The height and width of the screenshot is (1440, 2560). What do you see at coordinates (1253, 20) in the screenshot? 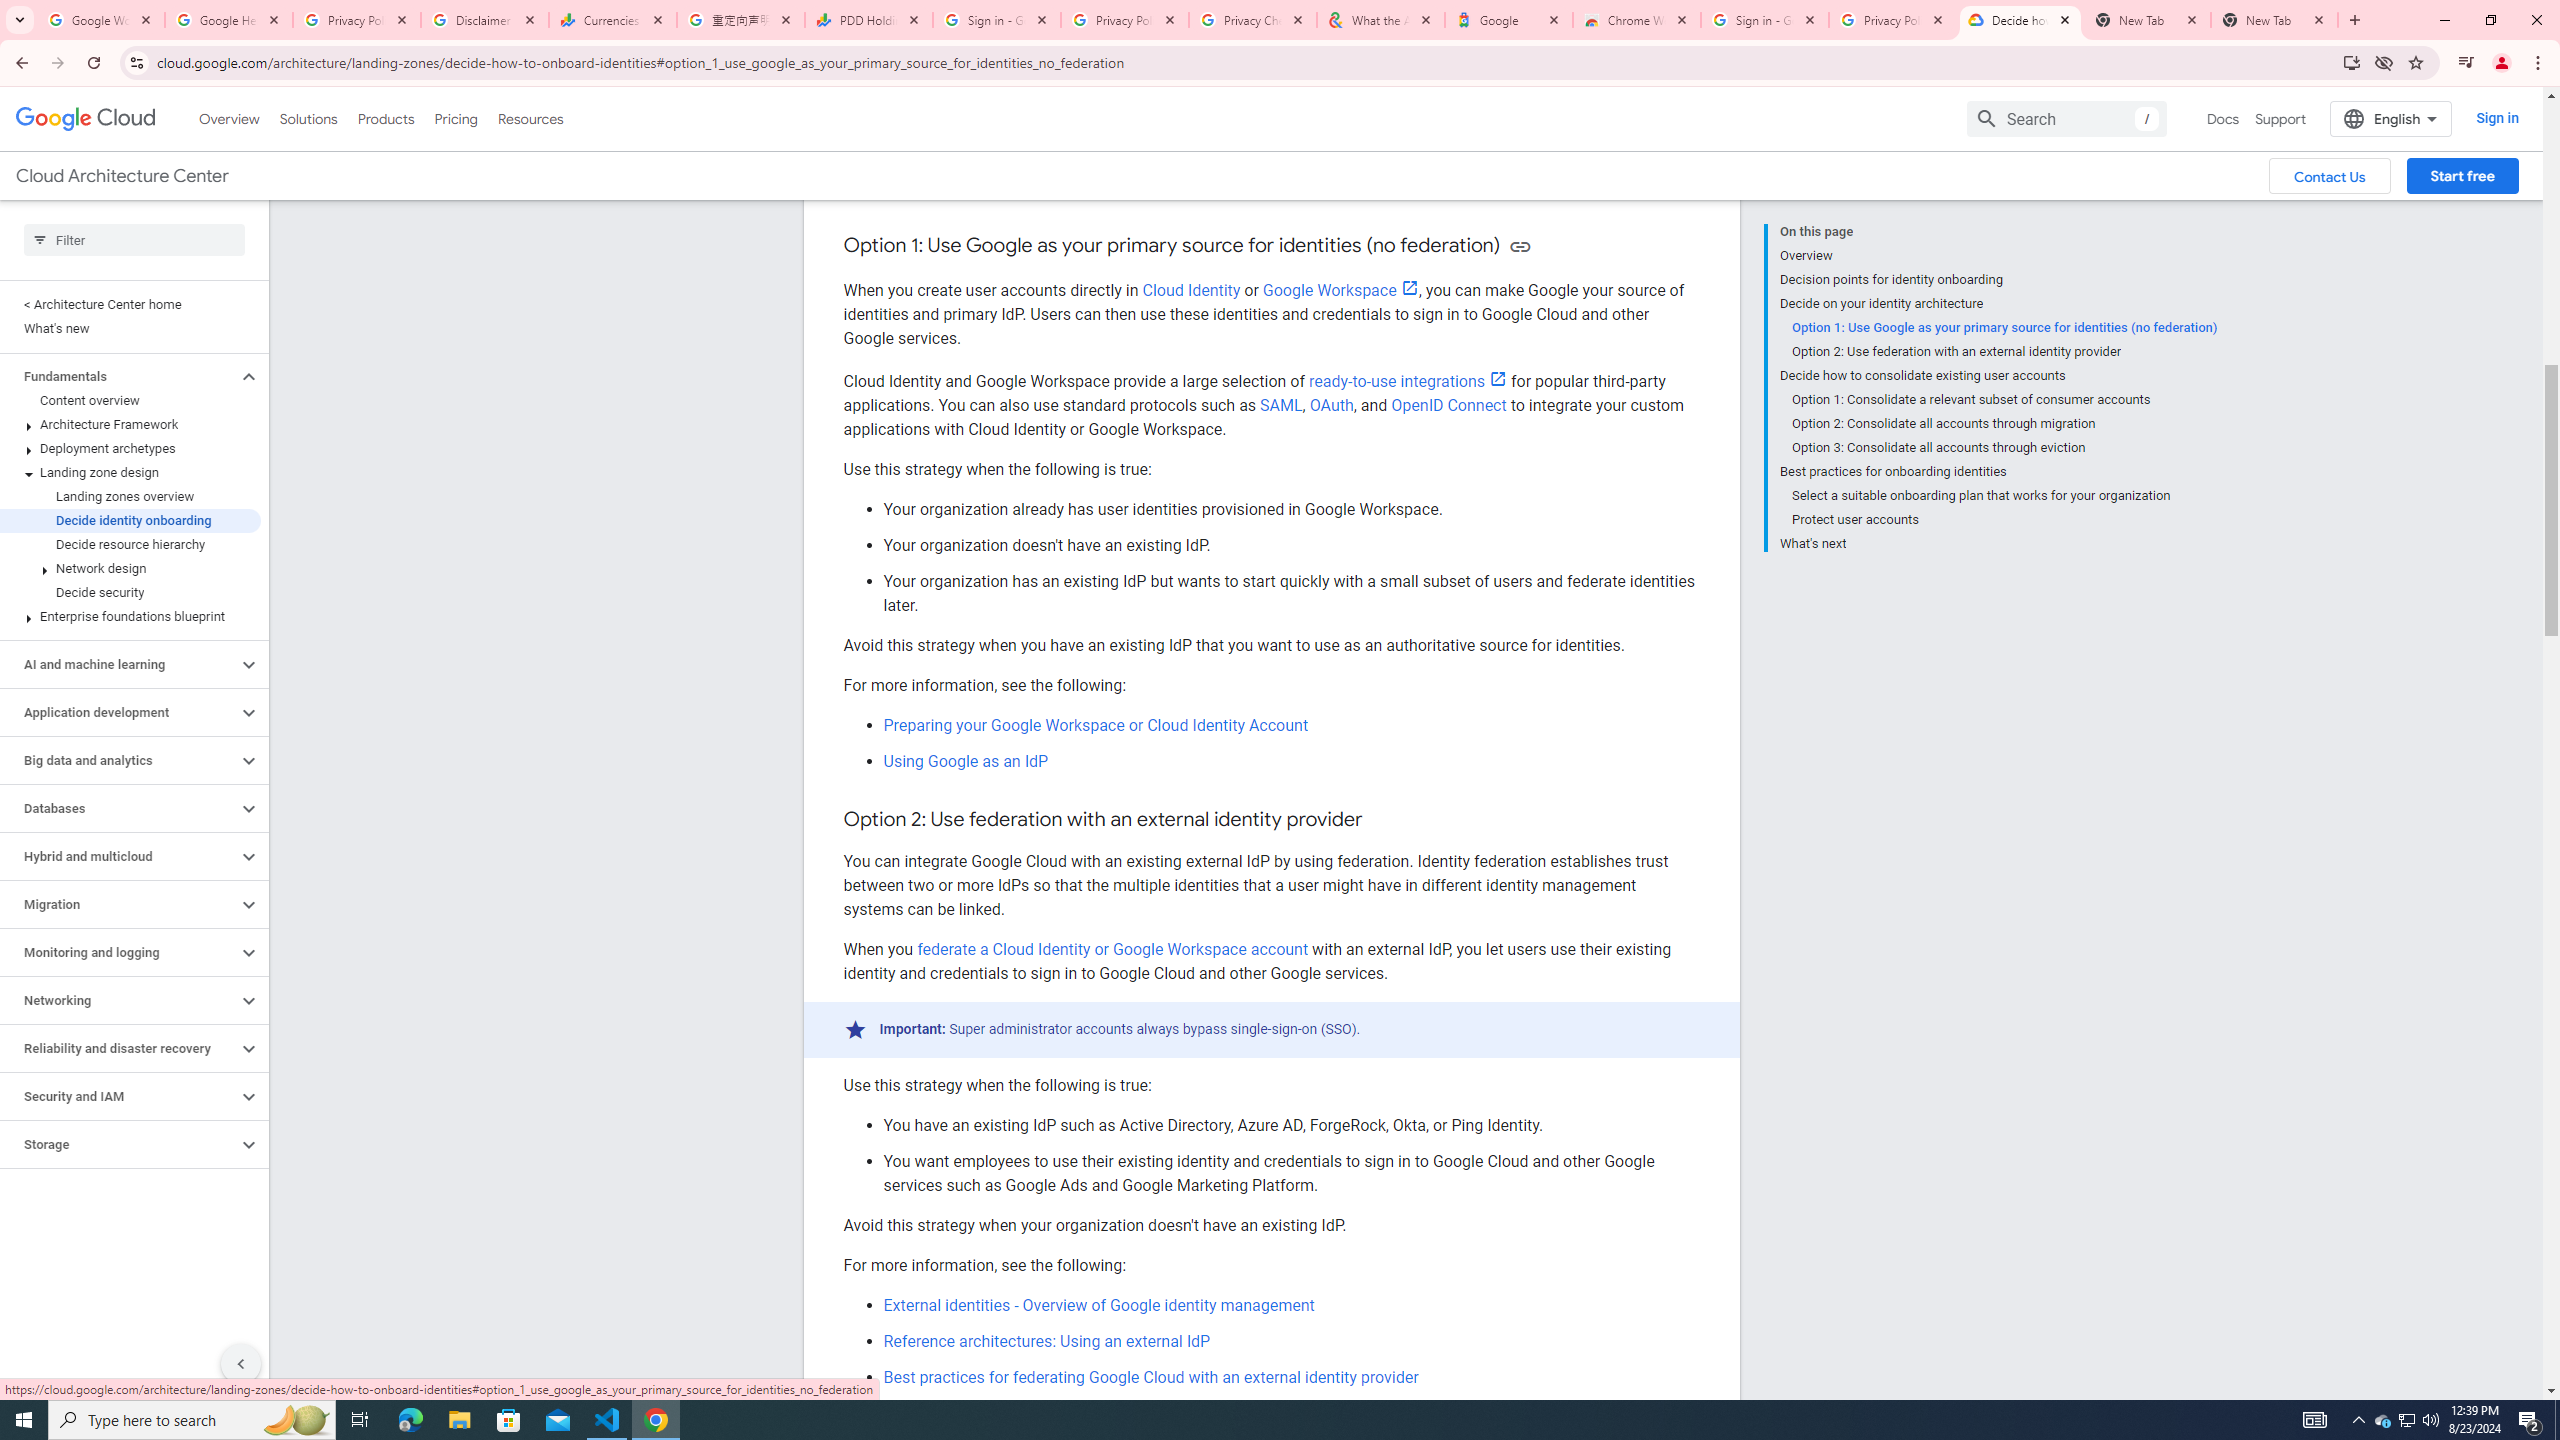
I see `Privacy Checkup` at bounding box center [1253, 20].